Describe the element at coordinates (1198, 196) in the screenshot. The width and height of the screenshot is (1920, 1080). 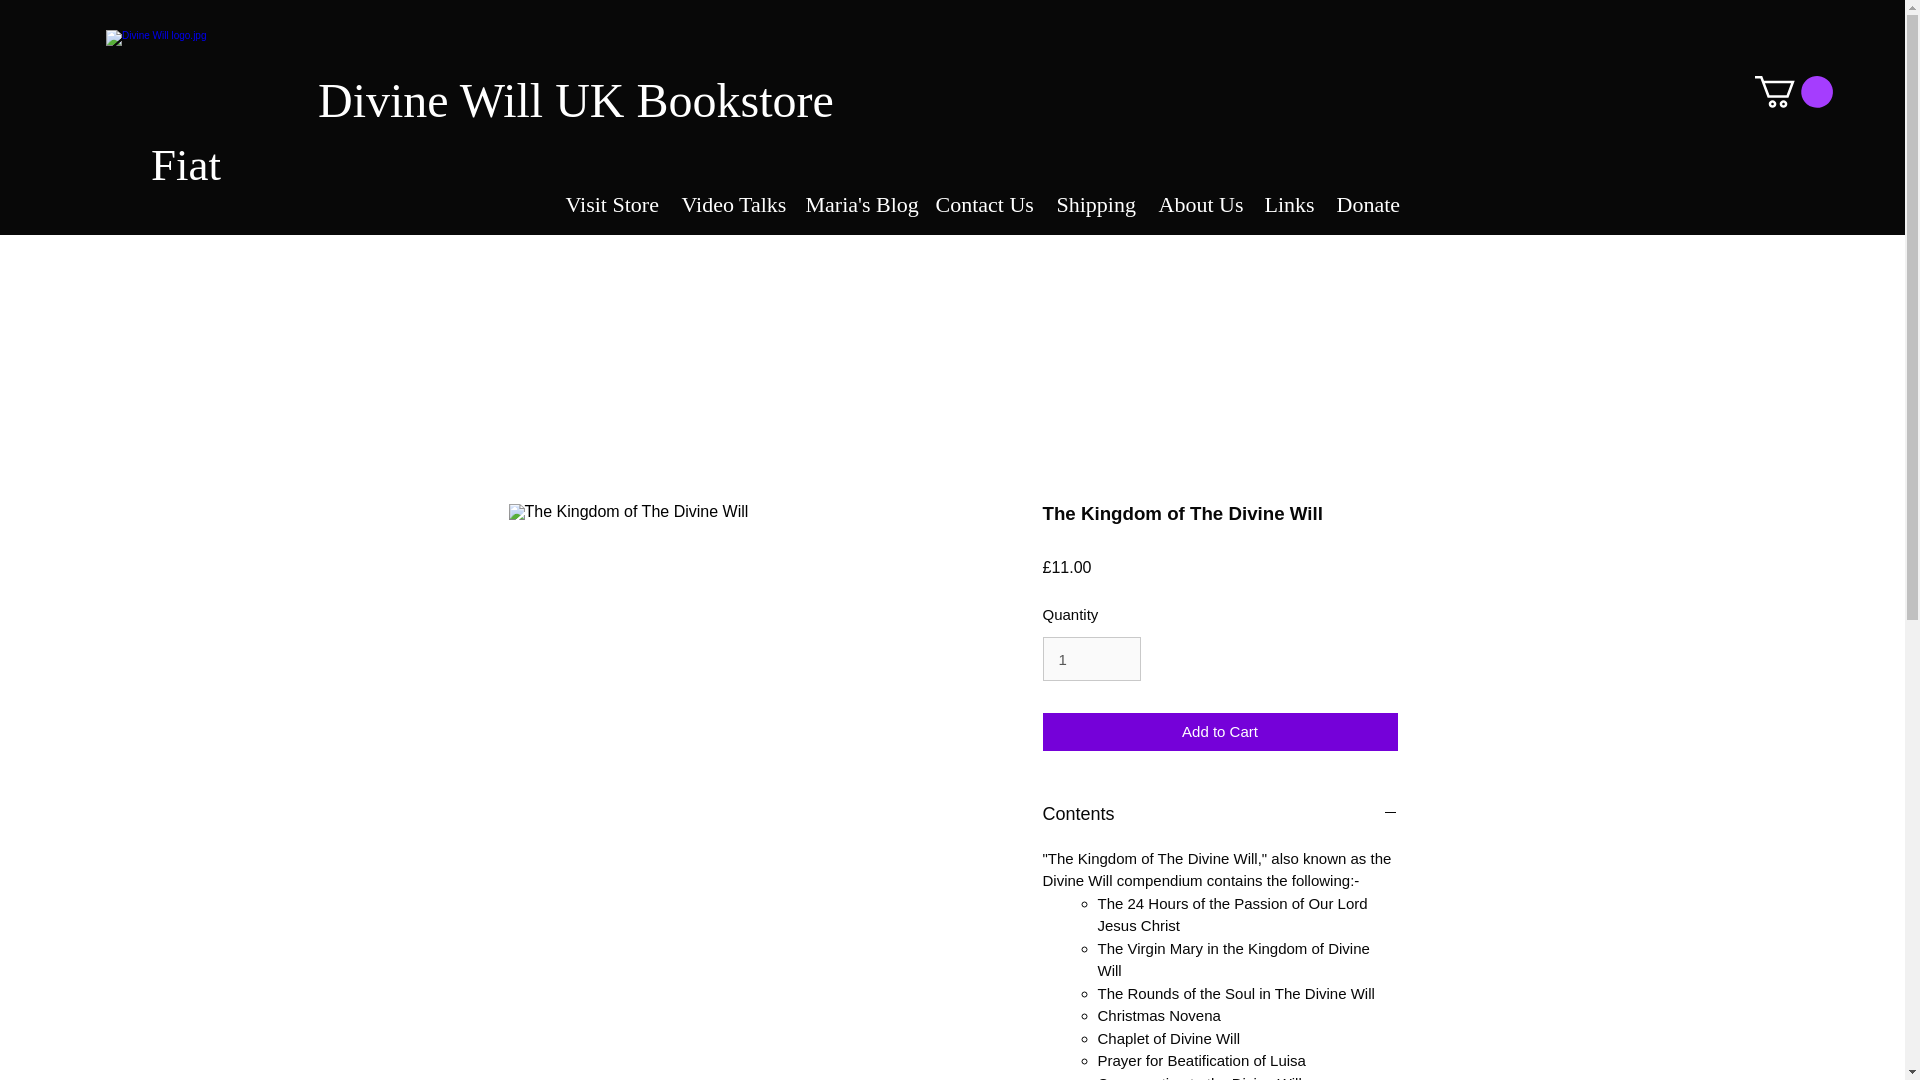
I see `About Us` at that location.